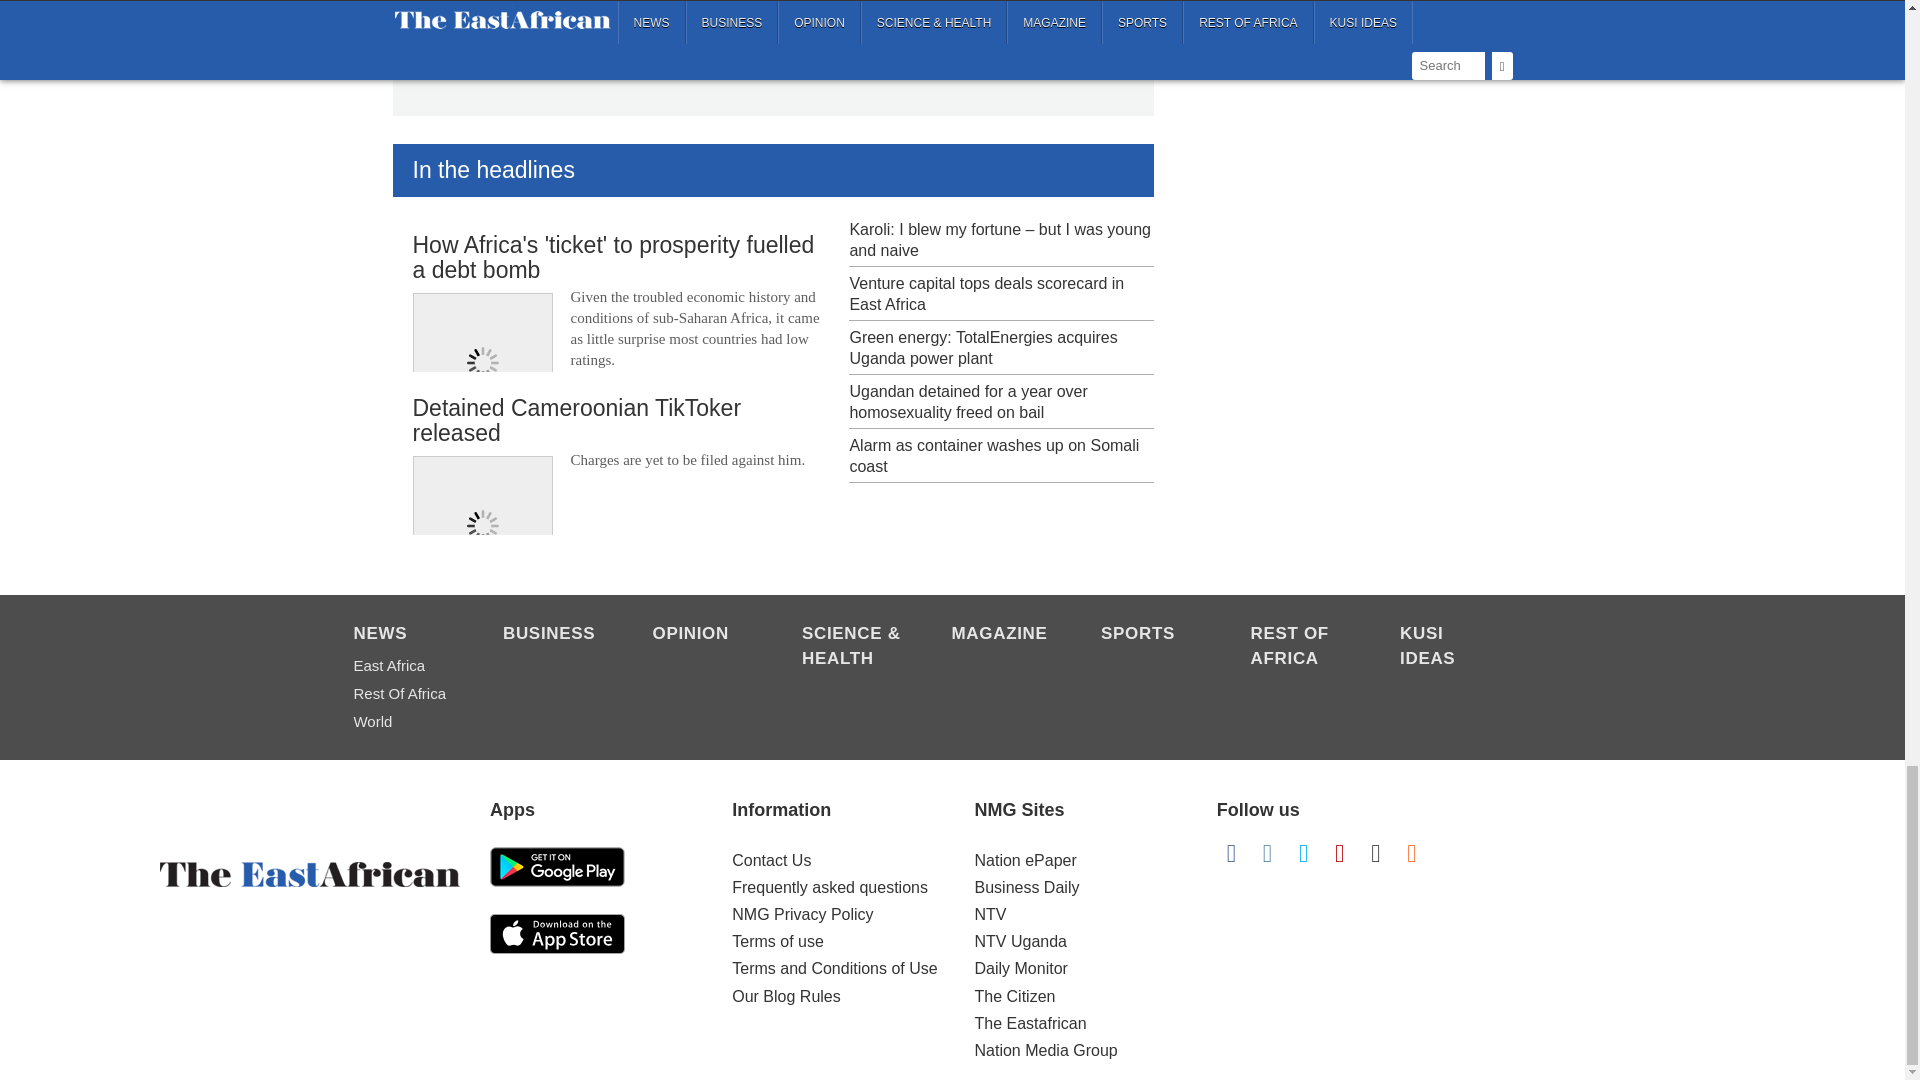 This screenshot has width=1920, height=1080. What do you see at coordinates (554, 635) in the screenshot?
I see `Business` at bounding box center [554, 635].